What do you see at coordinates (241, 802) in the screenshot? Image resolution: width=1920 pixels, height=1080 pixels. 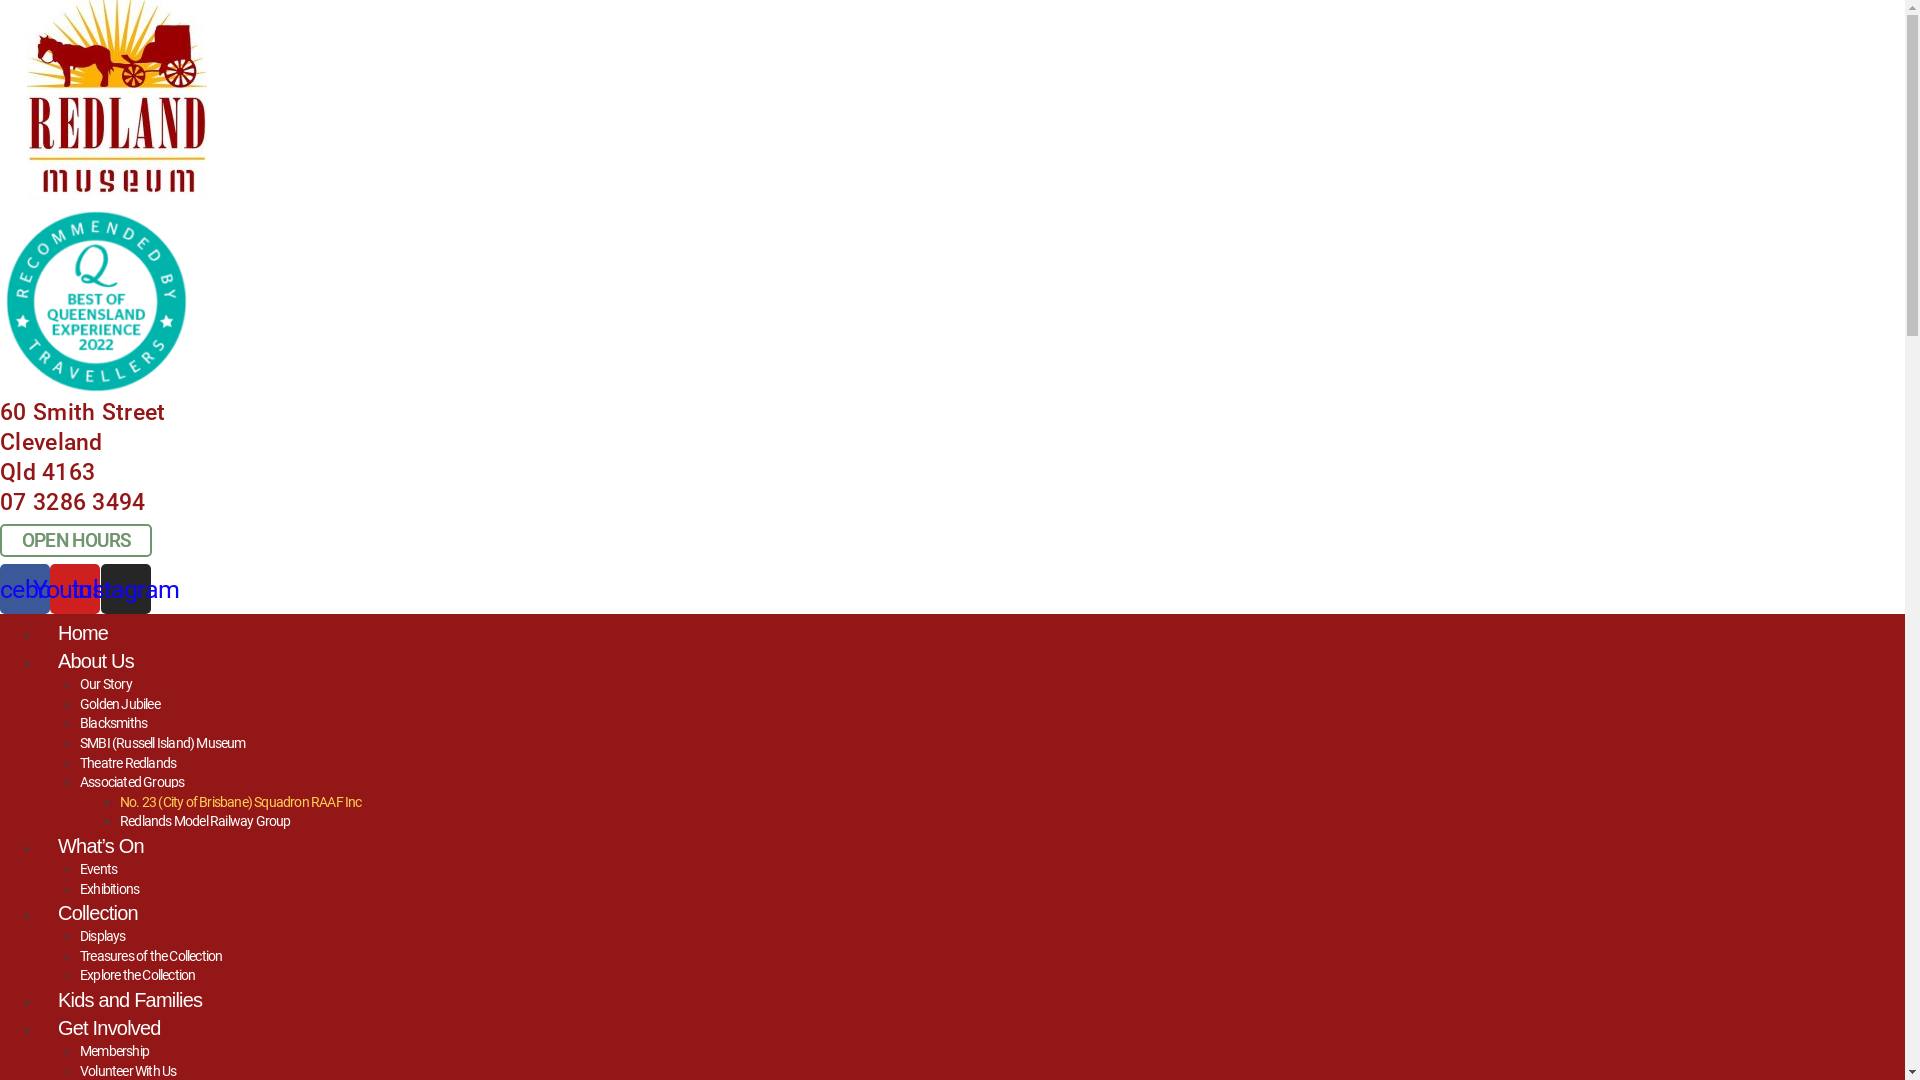 I see `No. 23 (City of Brisbane) Squadron RAAF Inc` at bounding box center [241, 802].